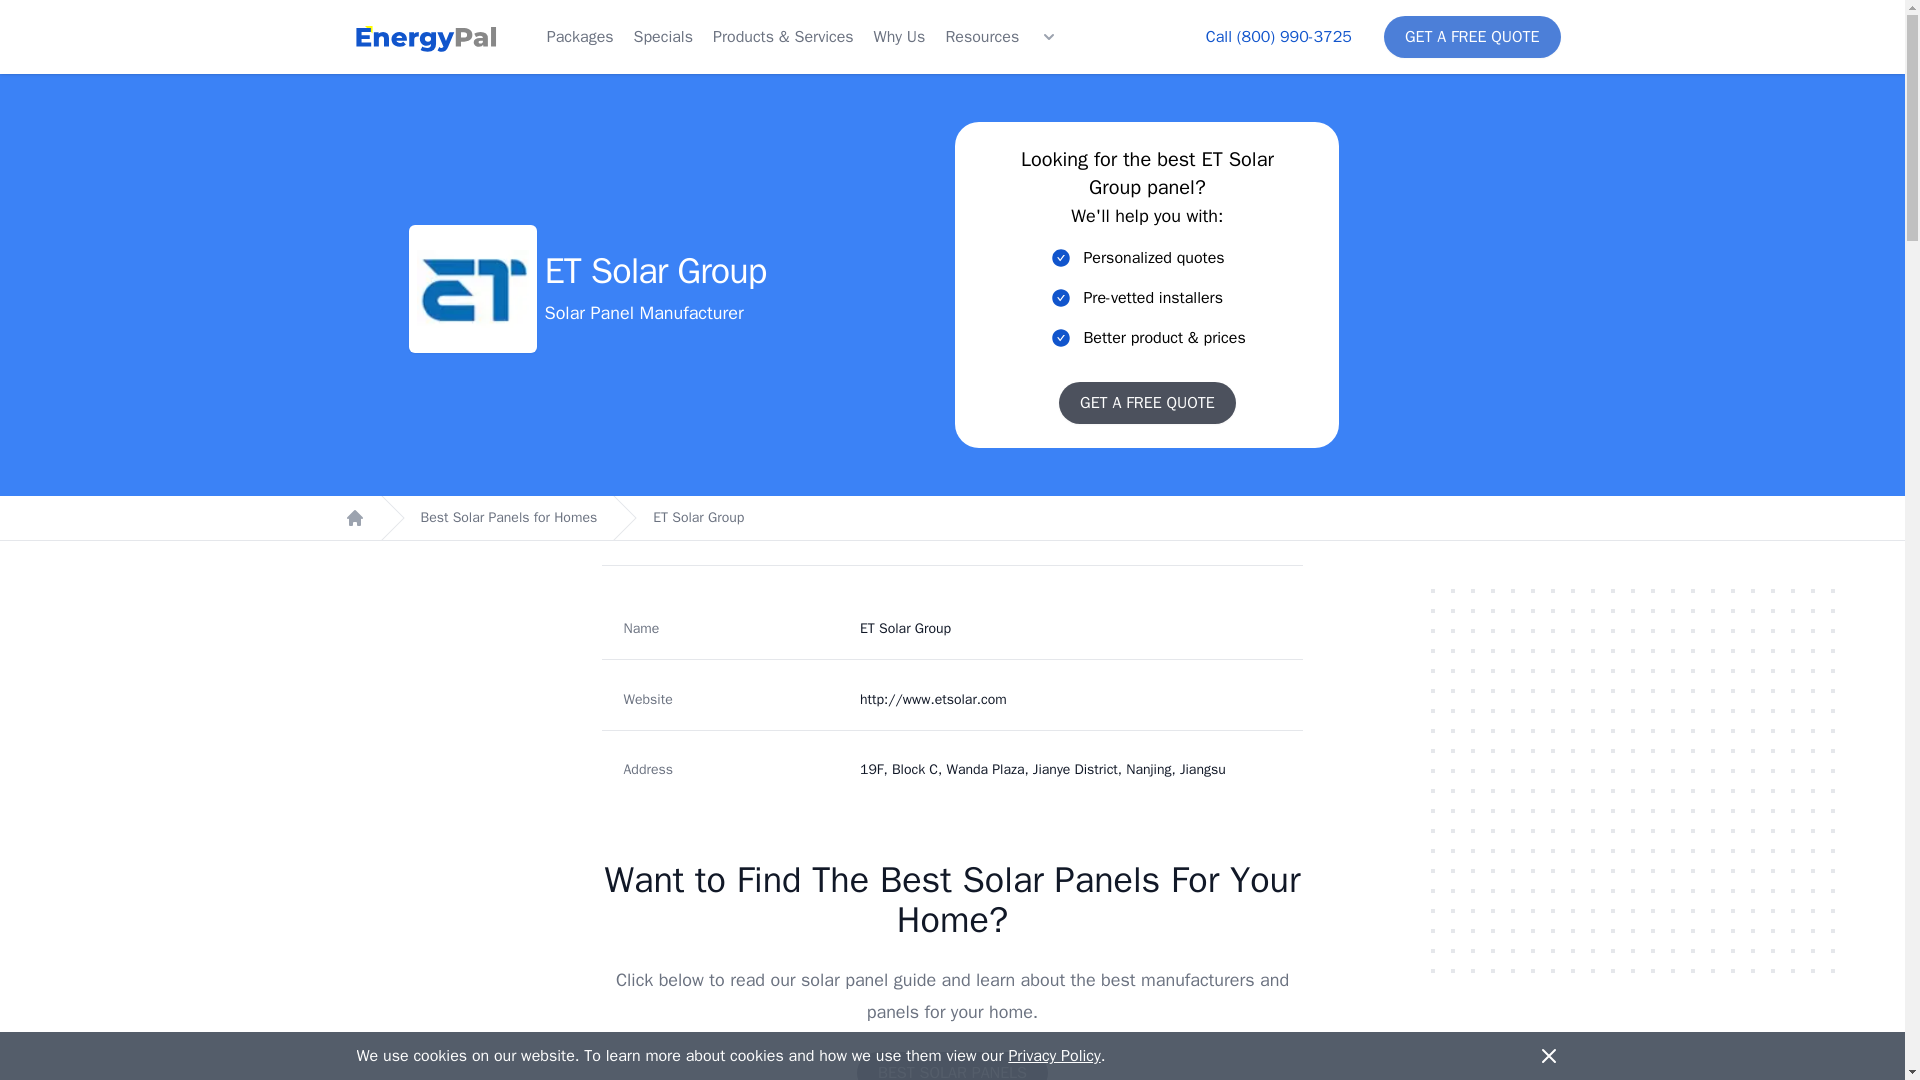 Image resolution: width=1920 pixels, height=1080 pixels. I want to click on Packages, so click(580, 36).